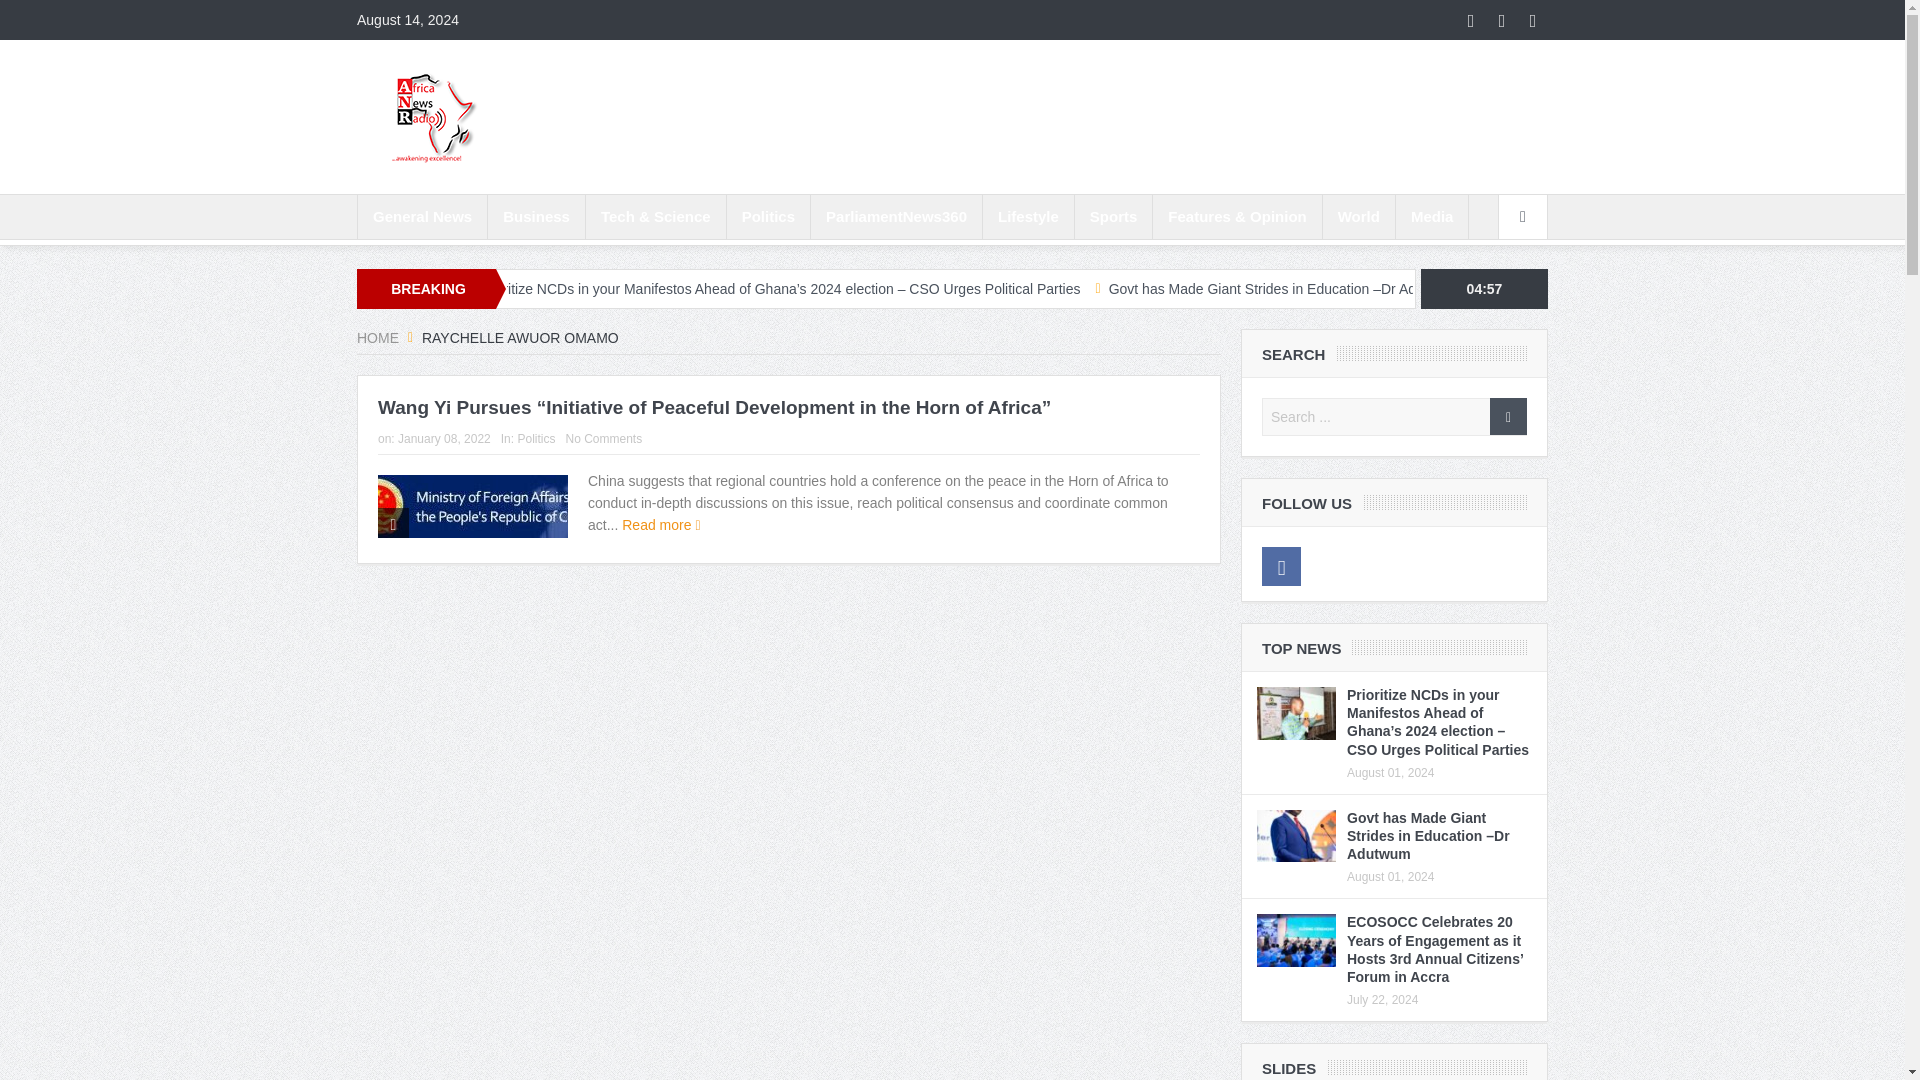 The height and width of the screenshot is (1080, 1920). I want to click on View all posts in Politics, so click(535, 439).